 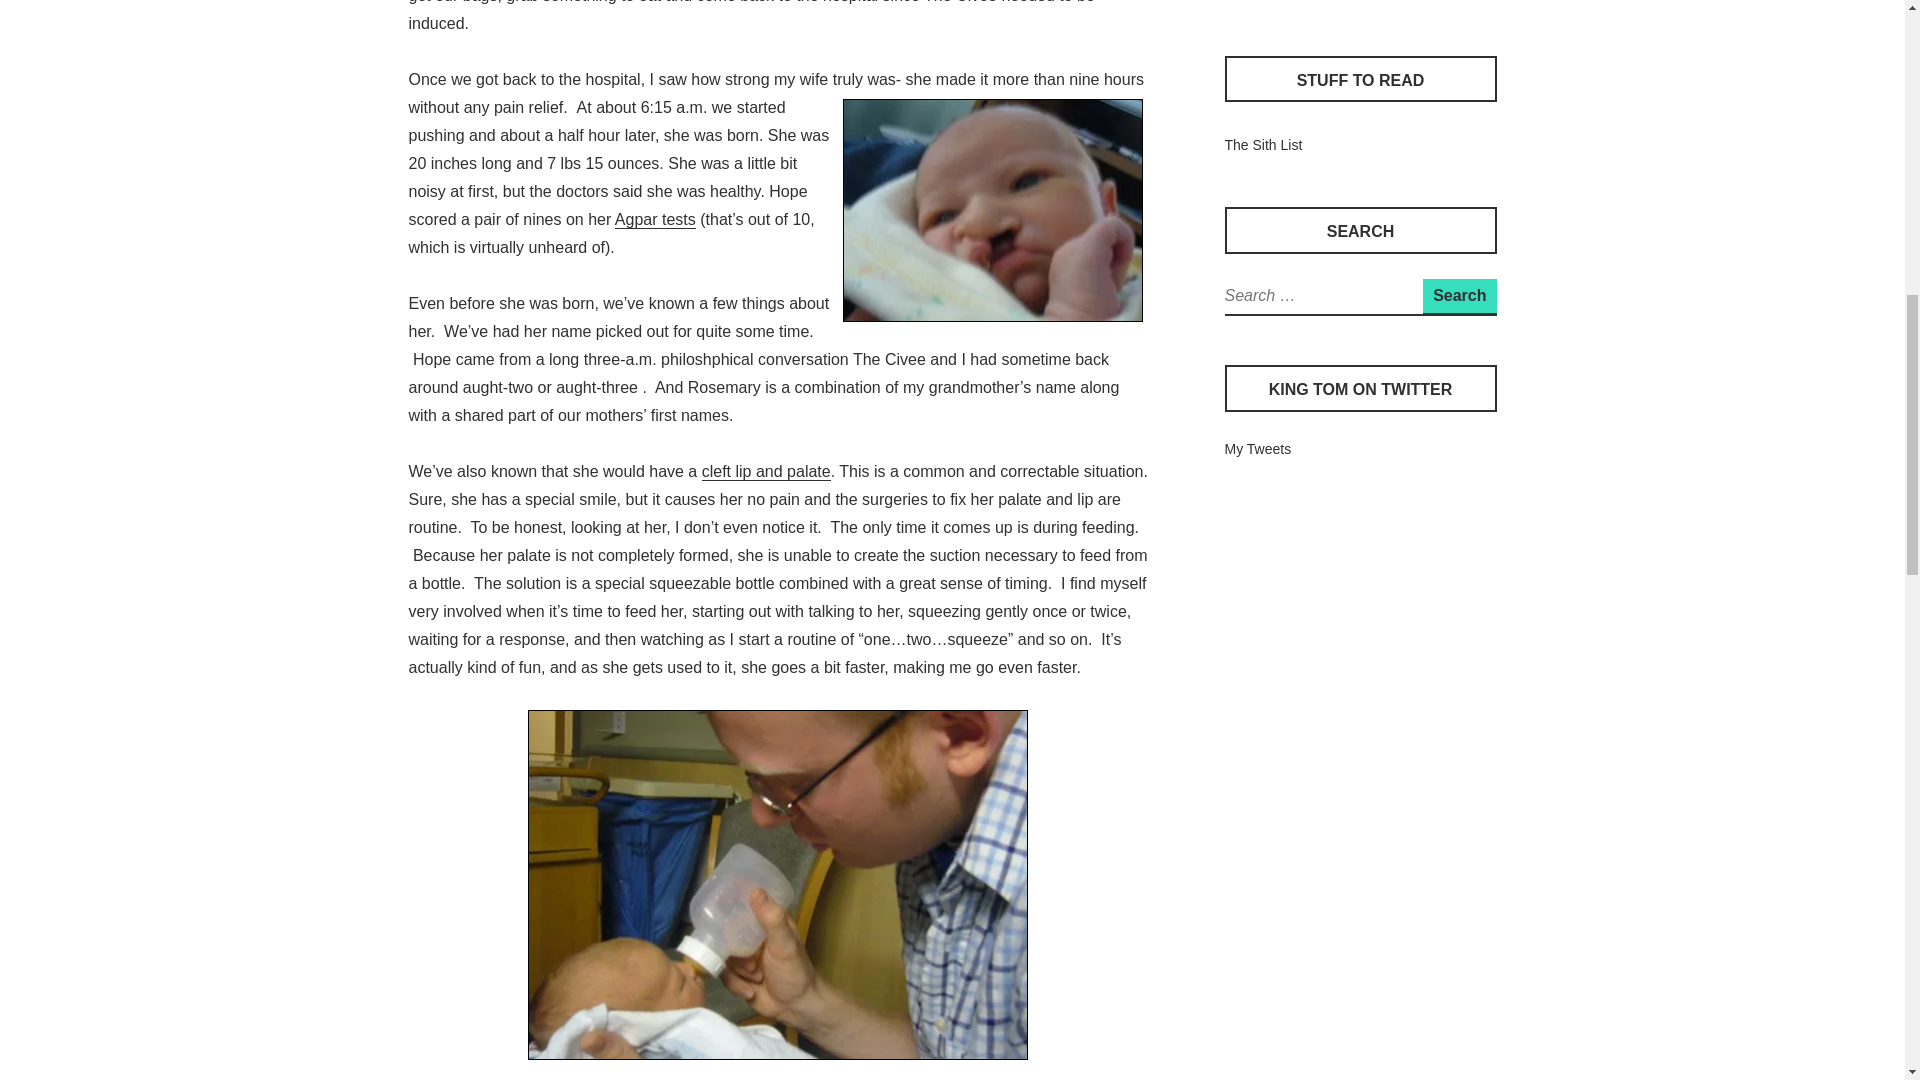 What do you see at coordinates (654, 219) in the screenshot?
I see `Agpar tests` at bounding box center [654, 219].